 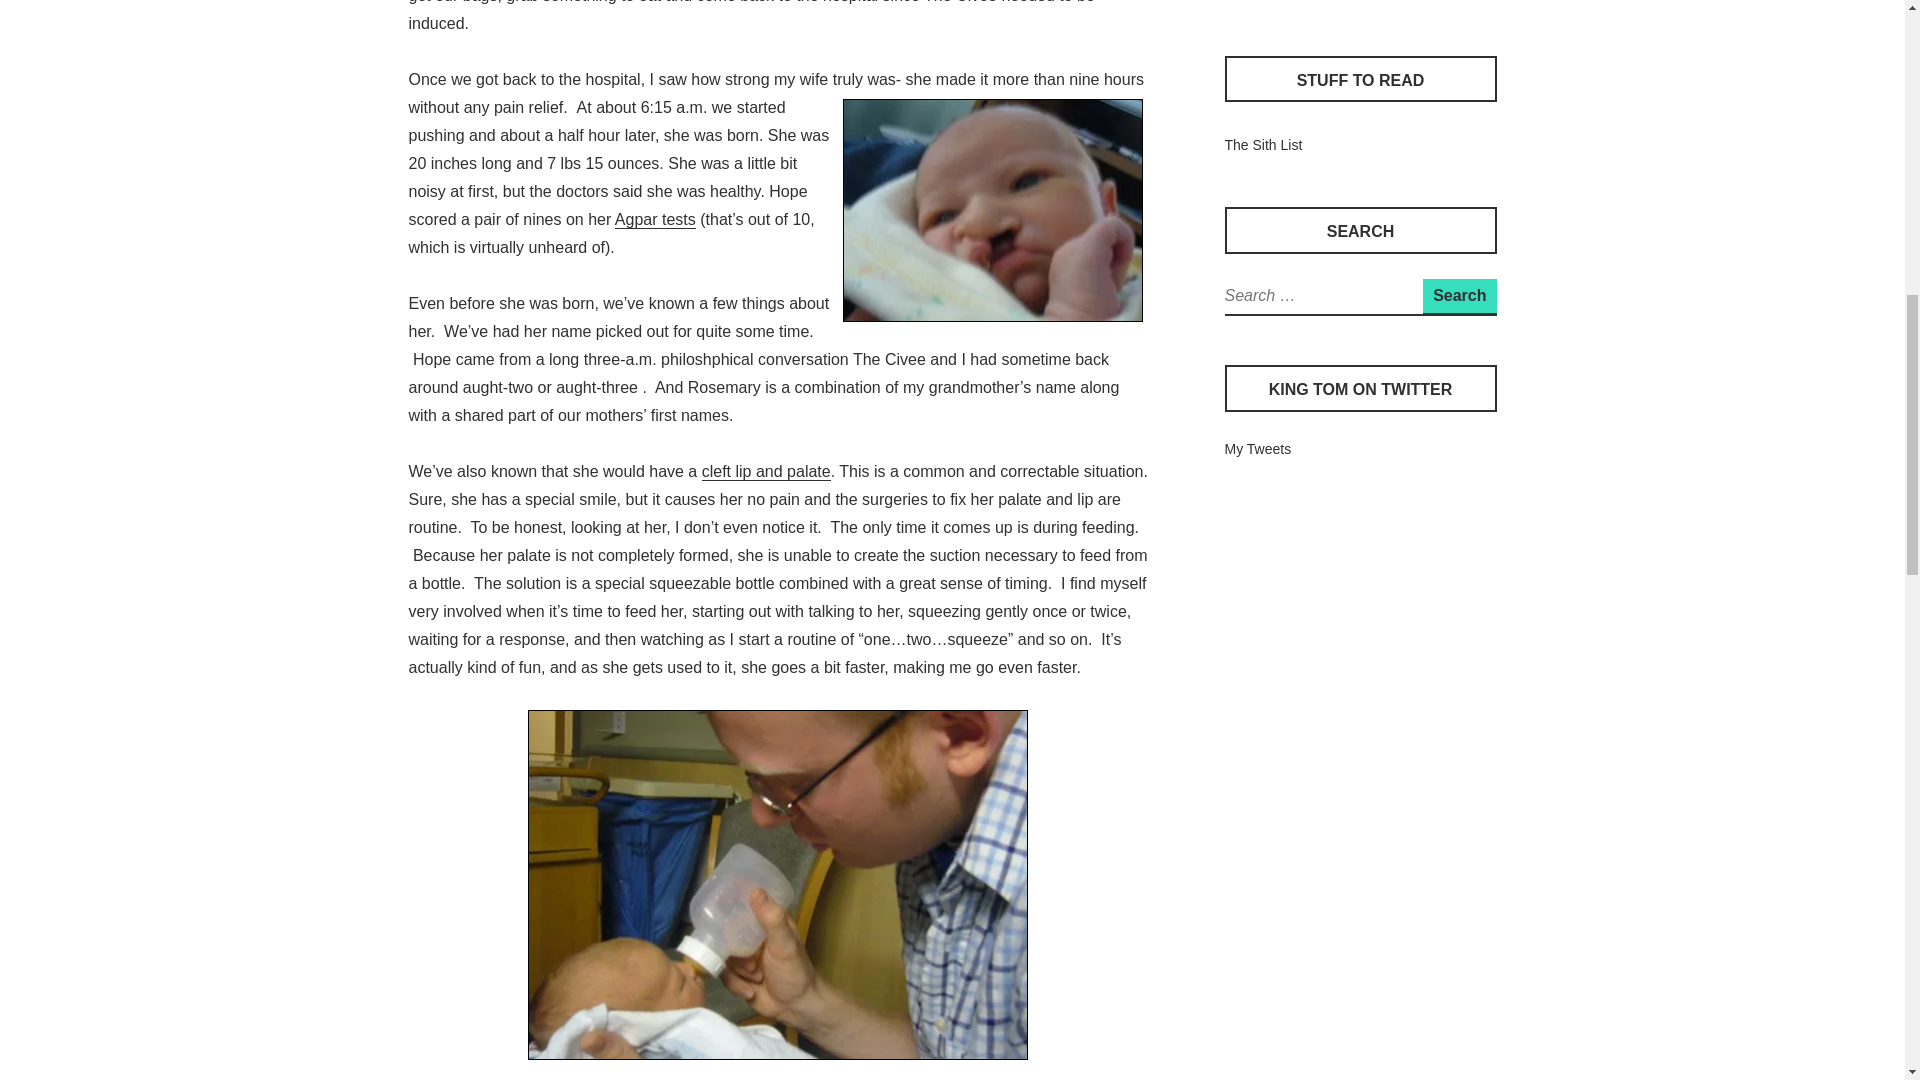 What do you see at coordinates (654, 219) in the screenshot?
I see `Agpar tests` at bounding box center [654, 219].